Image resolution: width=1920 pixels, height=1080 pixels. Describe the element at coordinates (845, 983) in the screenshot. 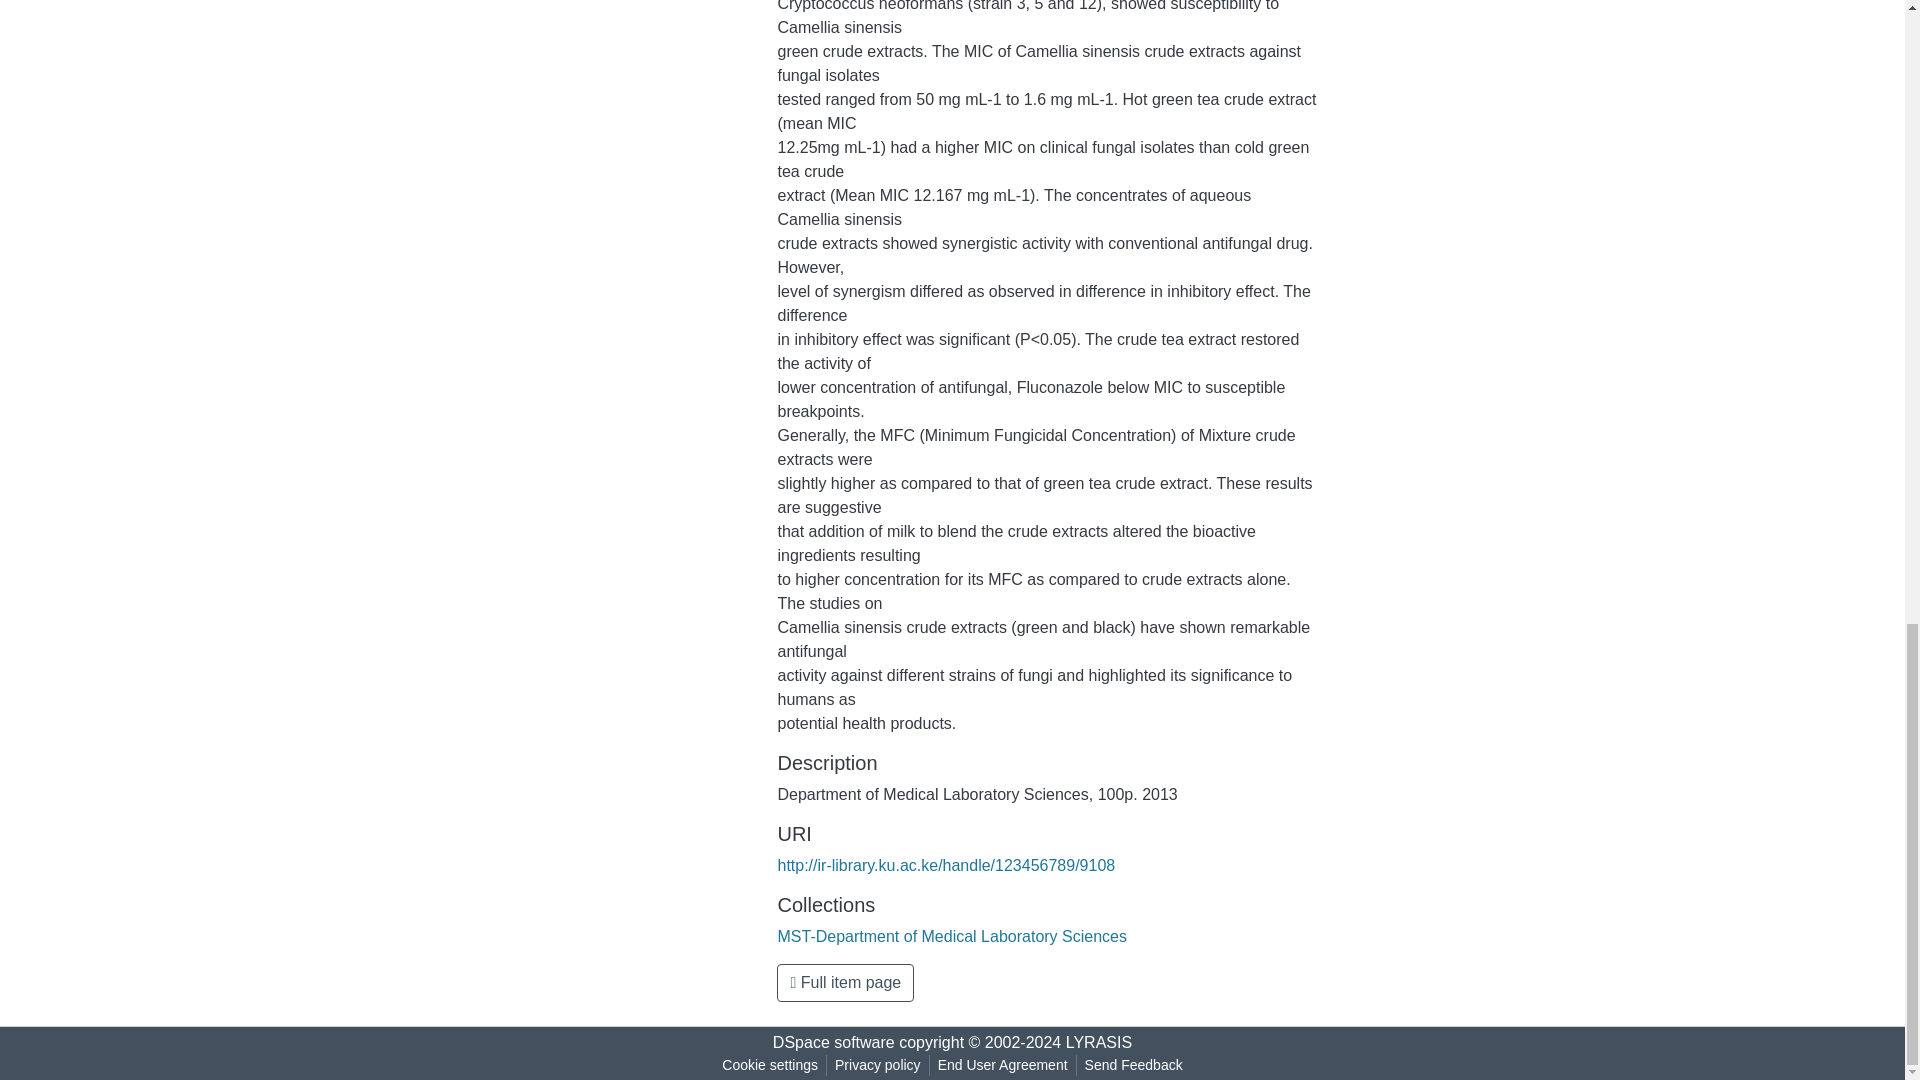

I see `Full item page` at that location.